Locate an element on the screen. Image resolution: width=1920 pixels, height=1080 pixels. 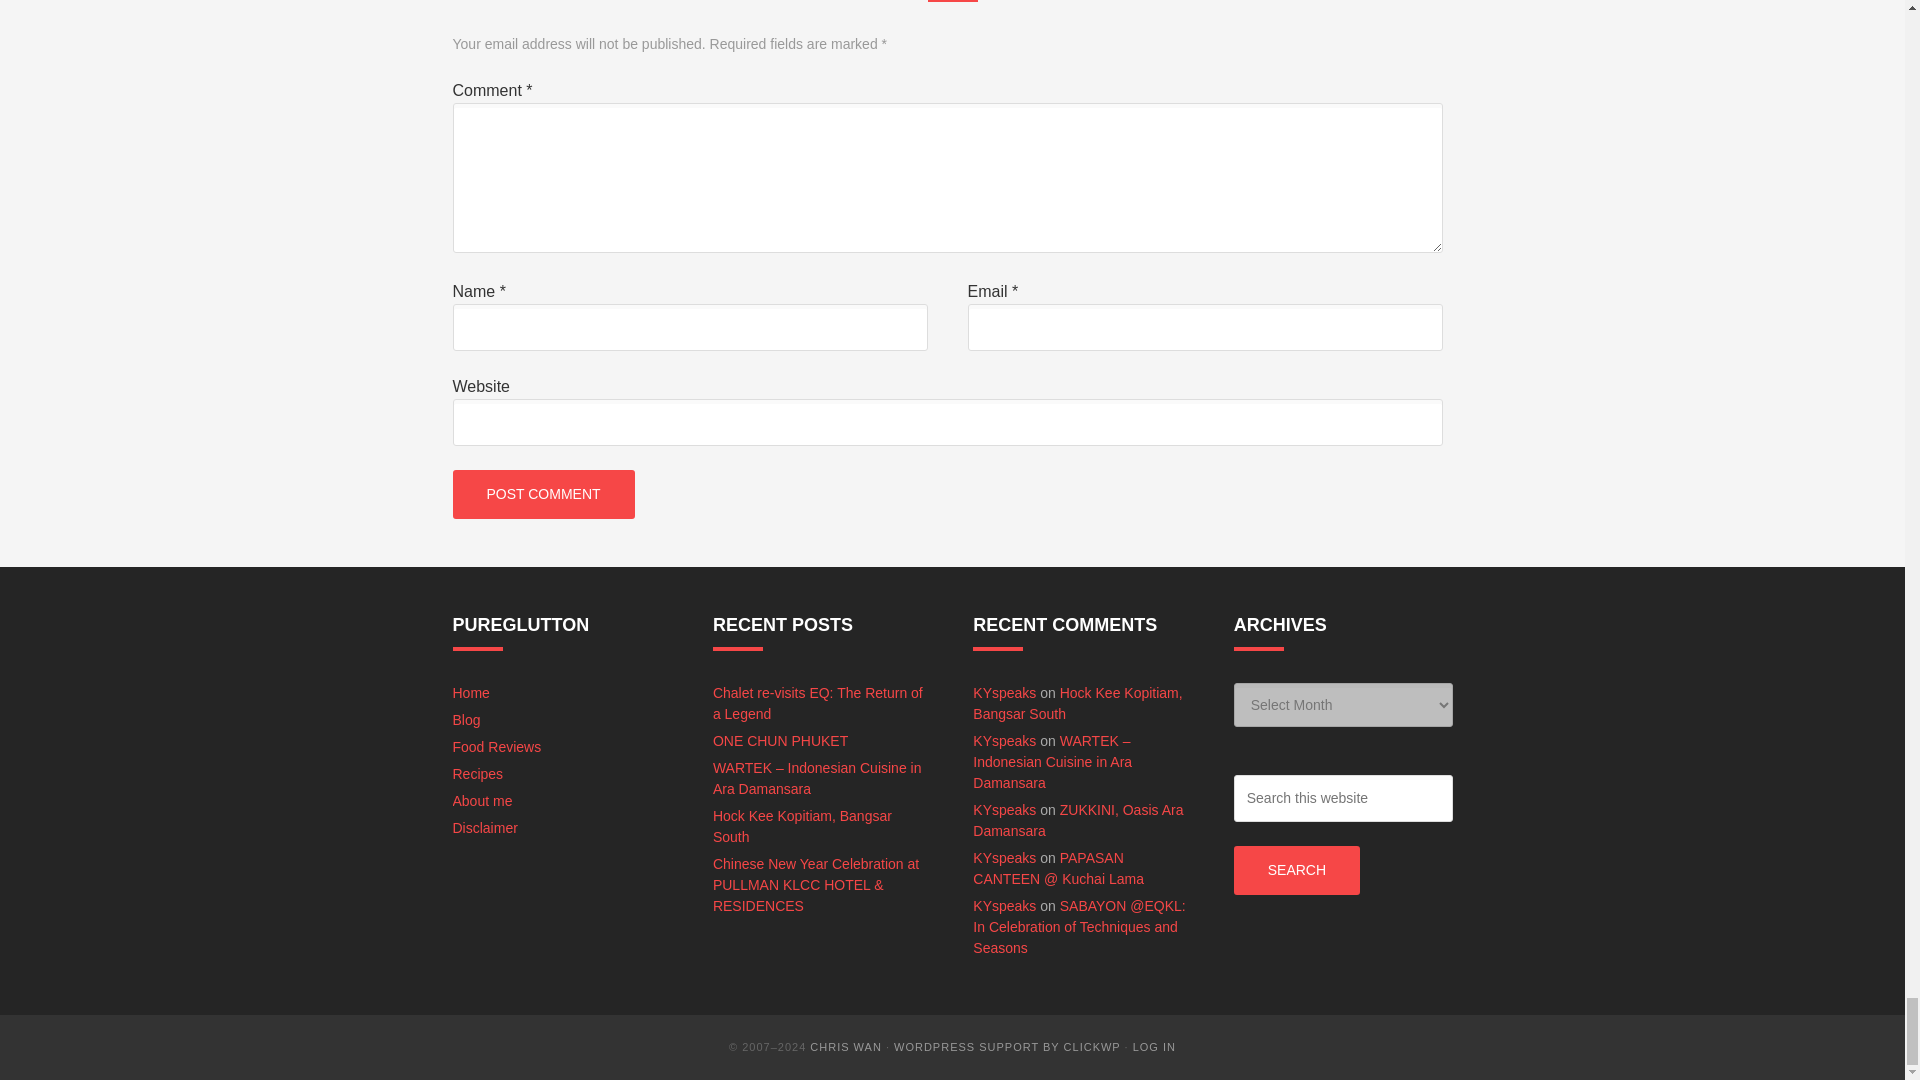
Post Comment is located at coordinates (542, 494).